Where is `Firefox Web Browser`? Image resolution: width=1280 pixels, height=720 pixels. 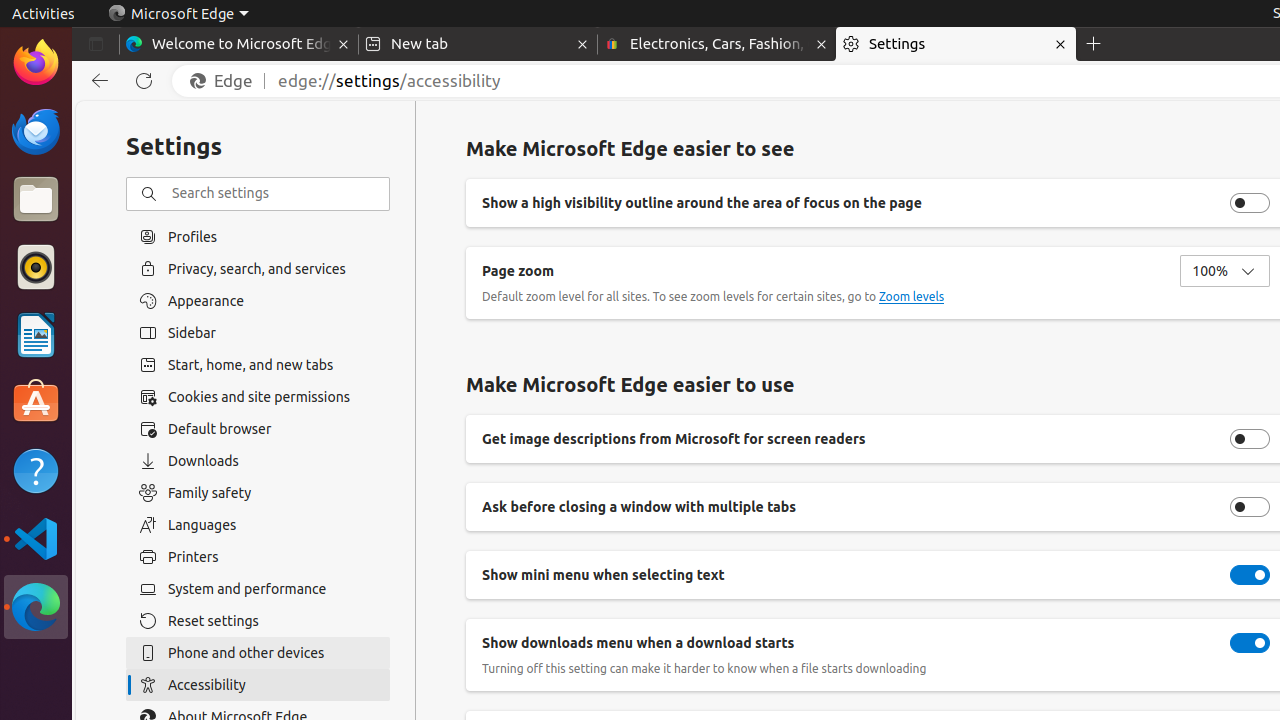 Firefox Web Browser is located at coordinates (36, 63).